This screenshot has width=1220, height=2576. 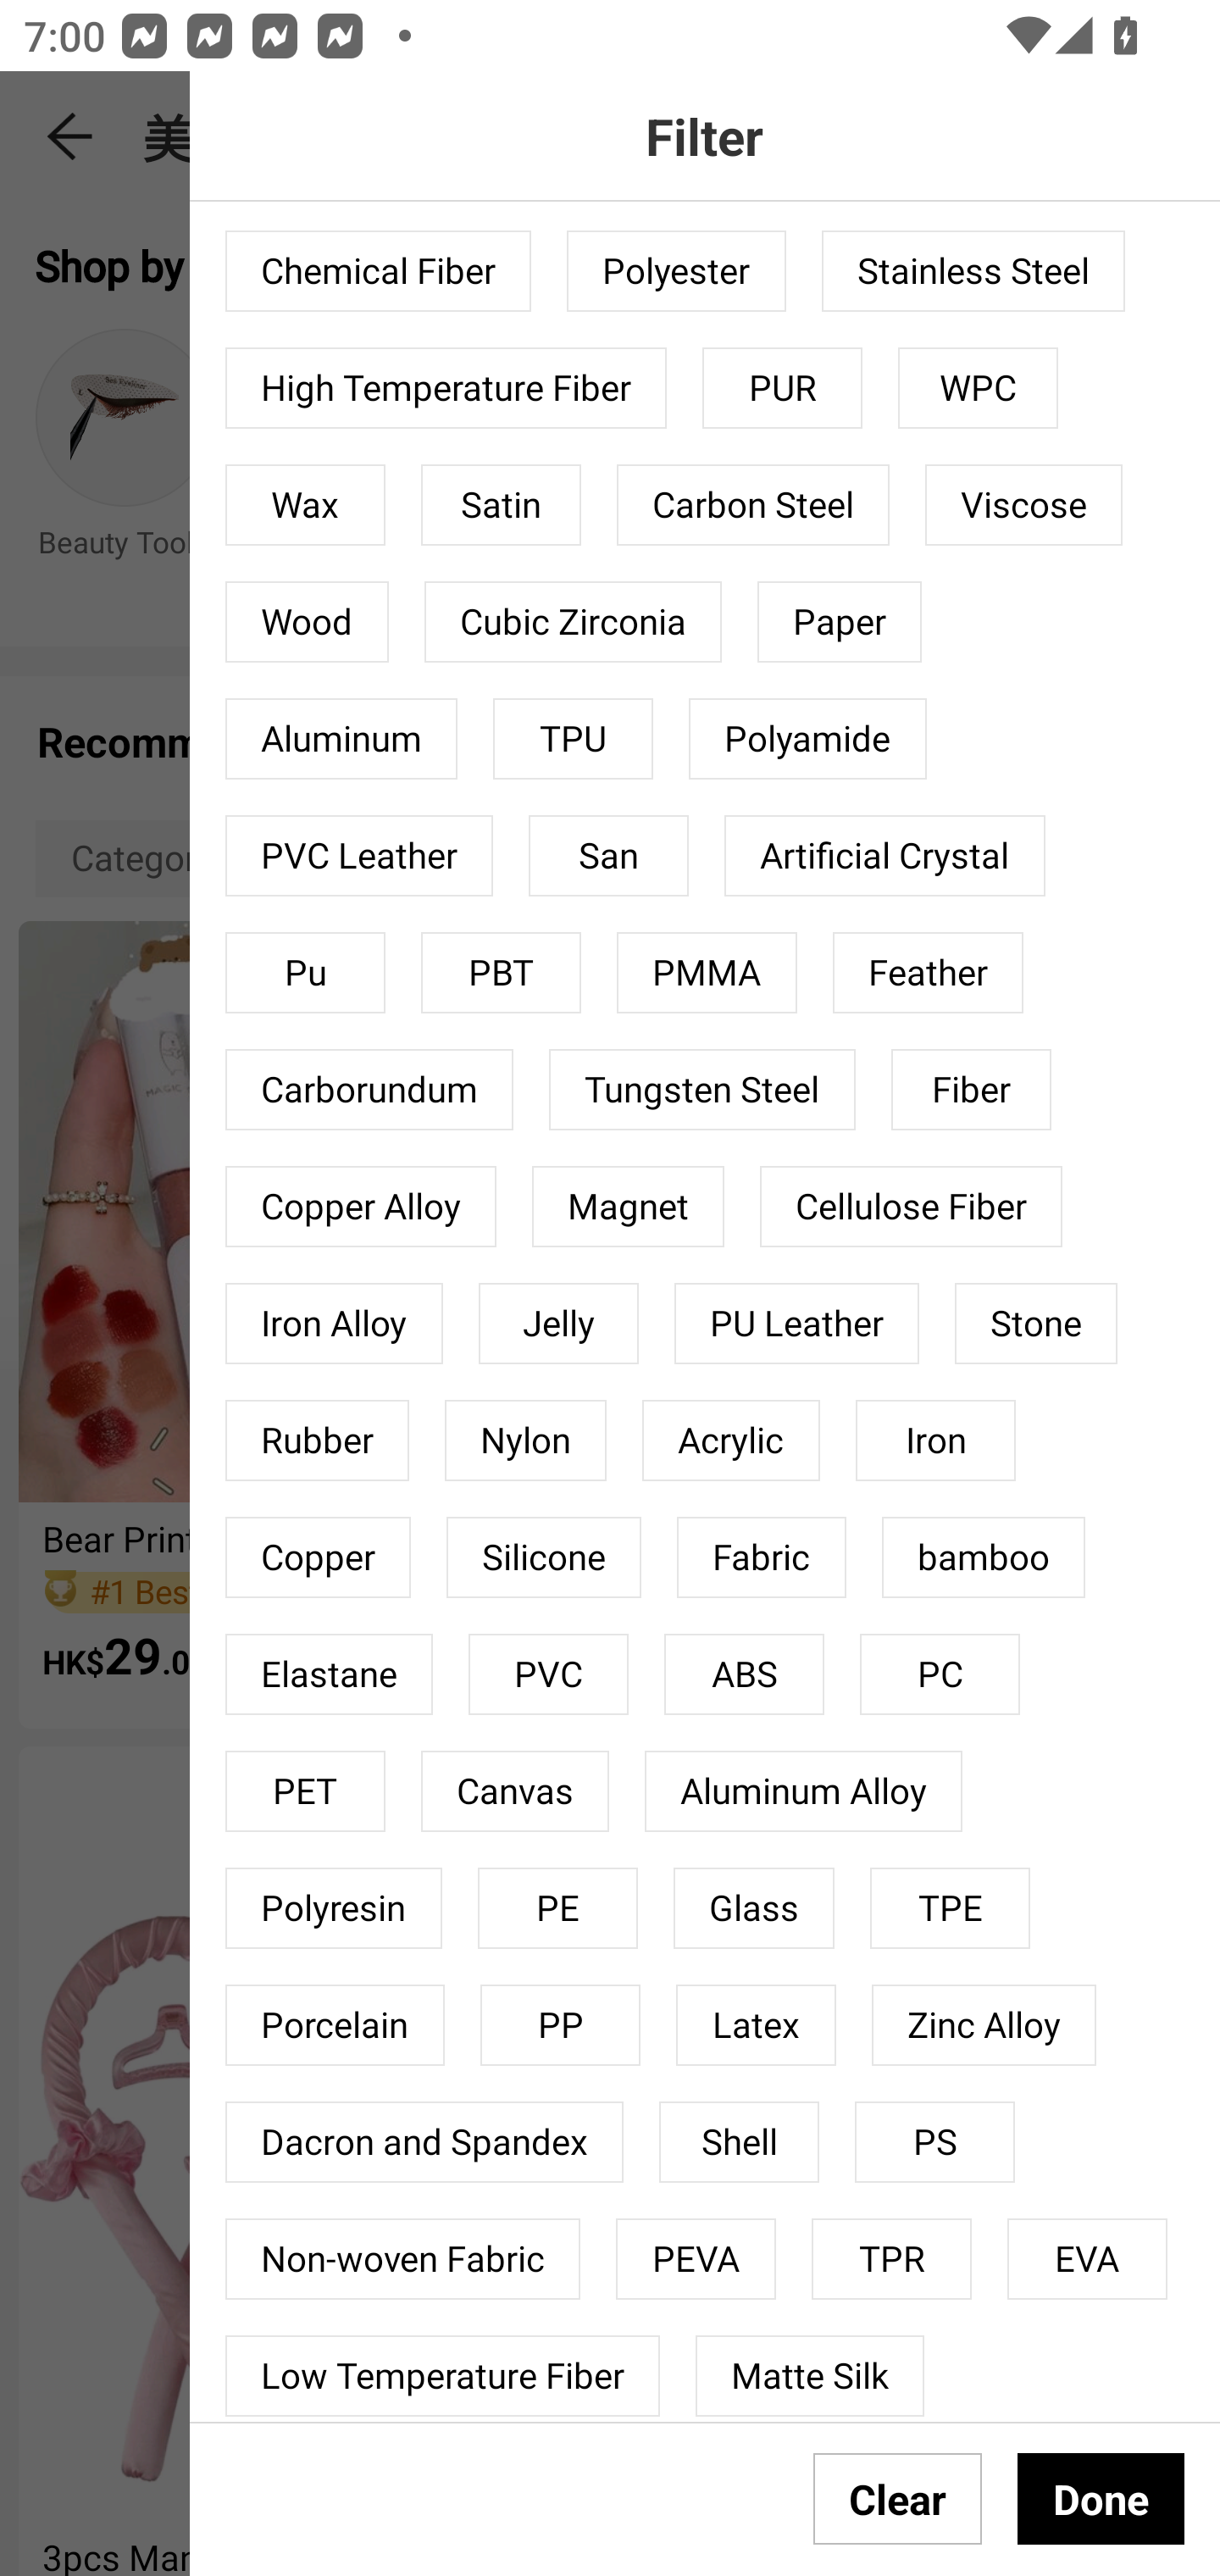 I want to click on Jelly, so click(x=558, y=1324).